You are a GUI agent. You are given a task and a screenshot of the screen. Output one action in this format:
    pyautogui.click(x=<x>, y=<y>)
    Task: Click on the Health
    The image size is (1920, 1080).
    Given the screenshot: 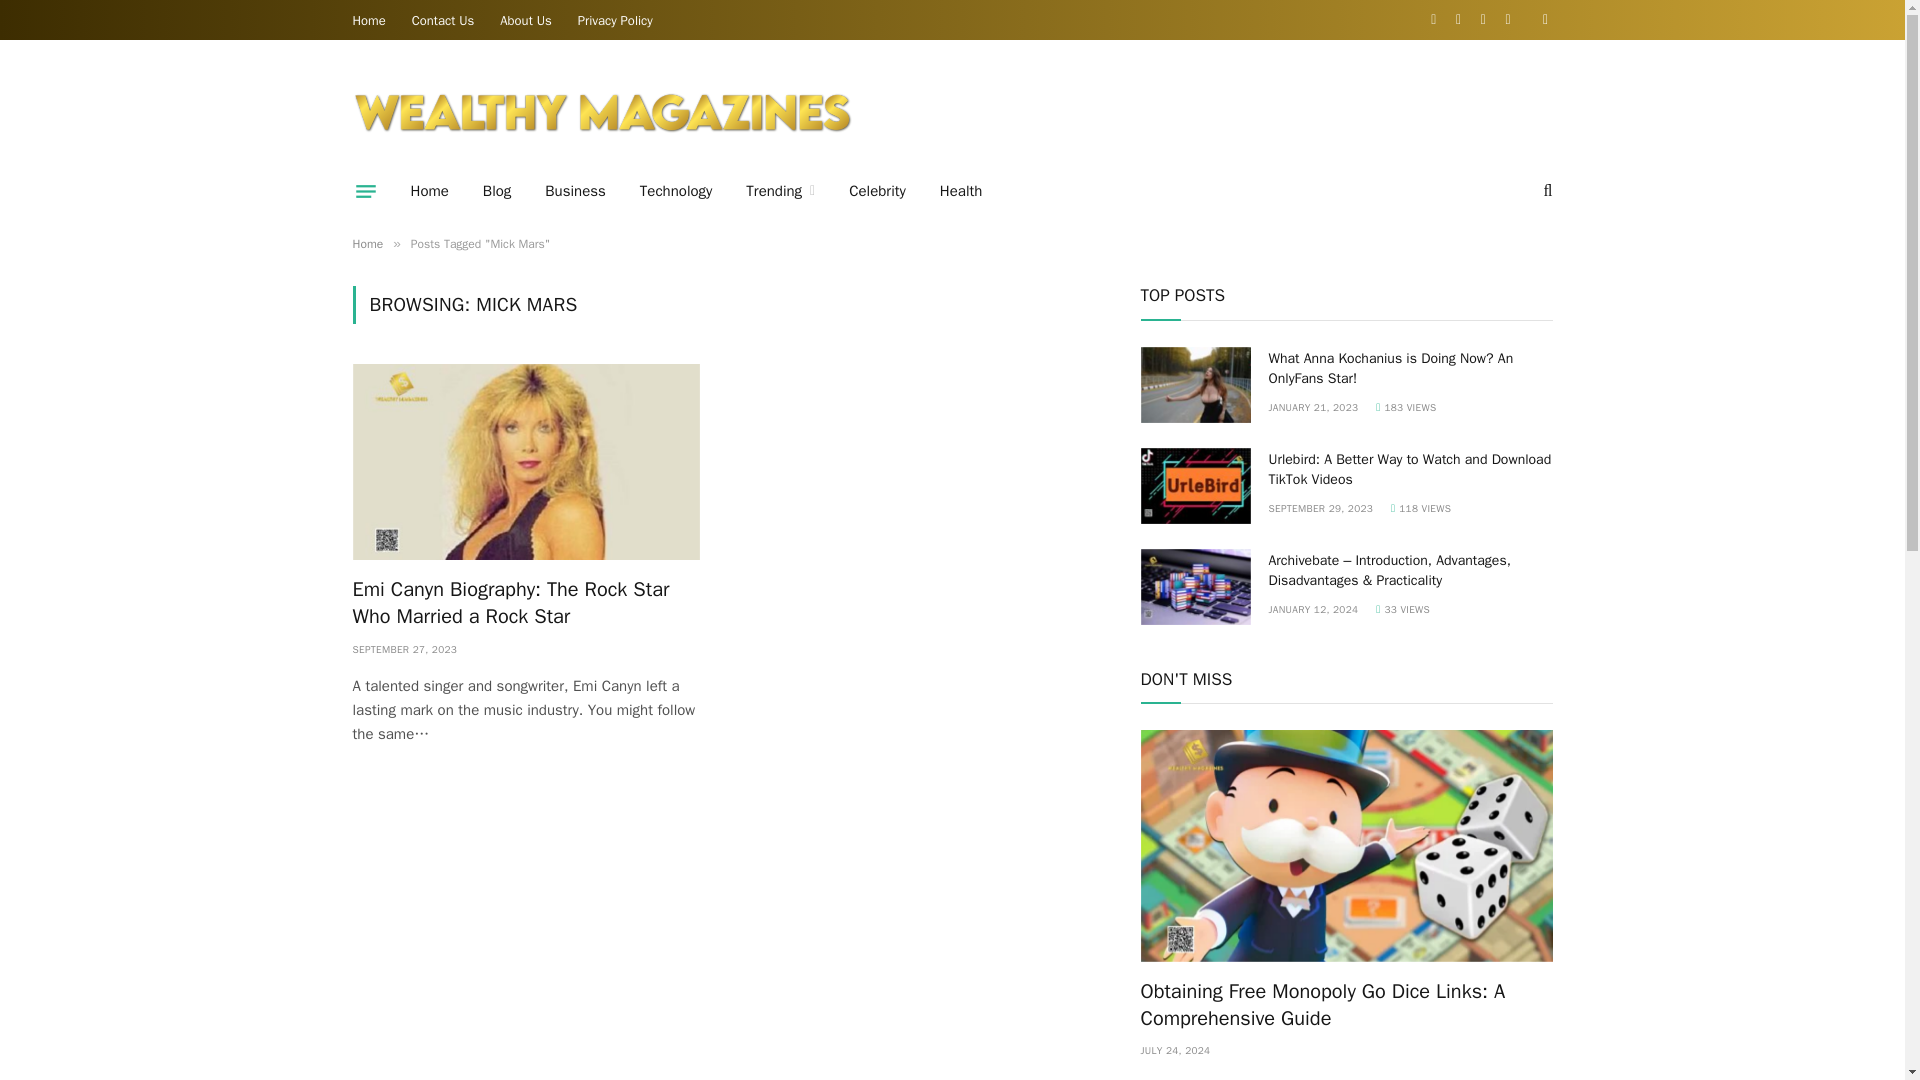 What is the action you would take?
    pyautogui.click(x=962, y=191)
    